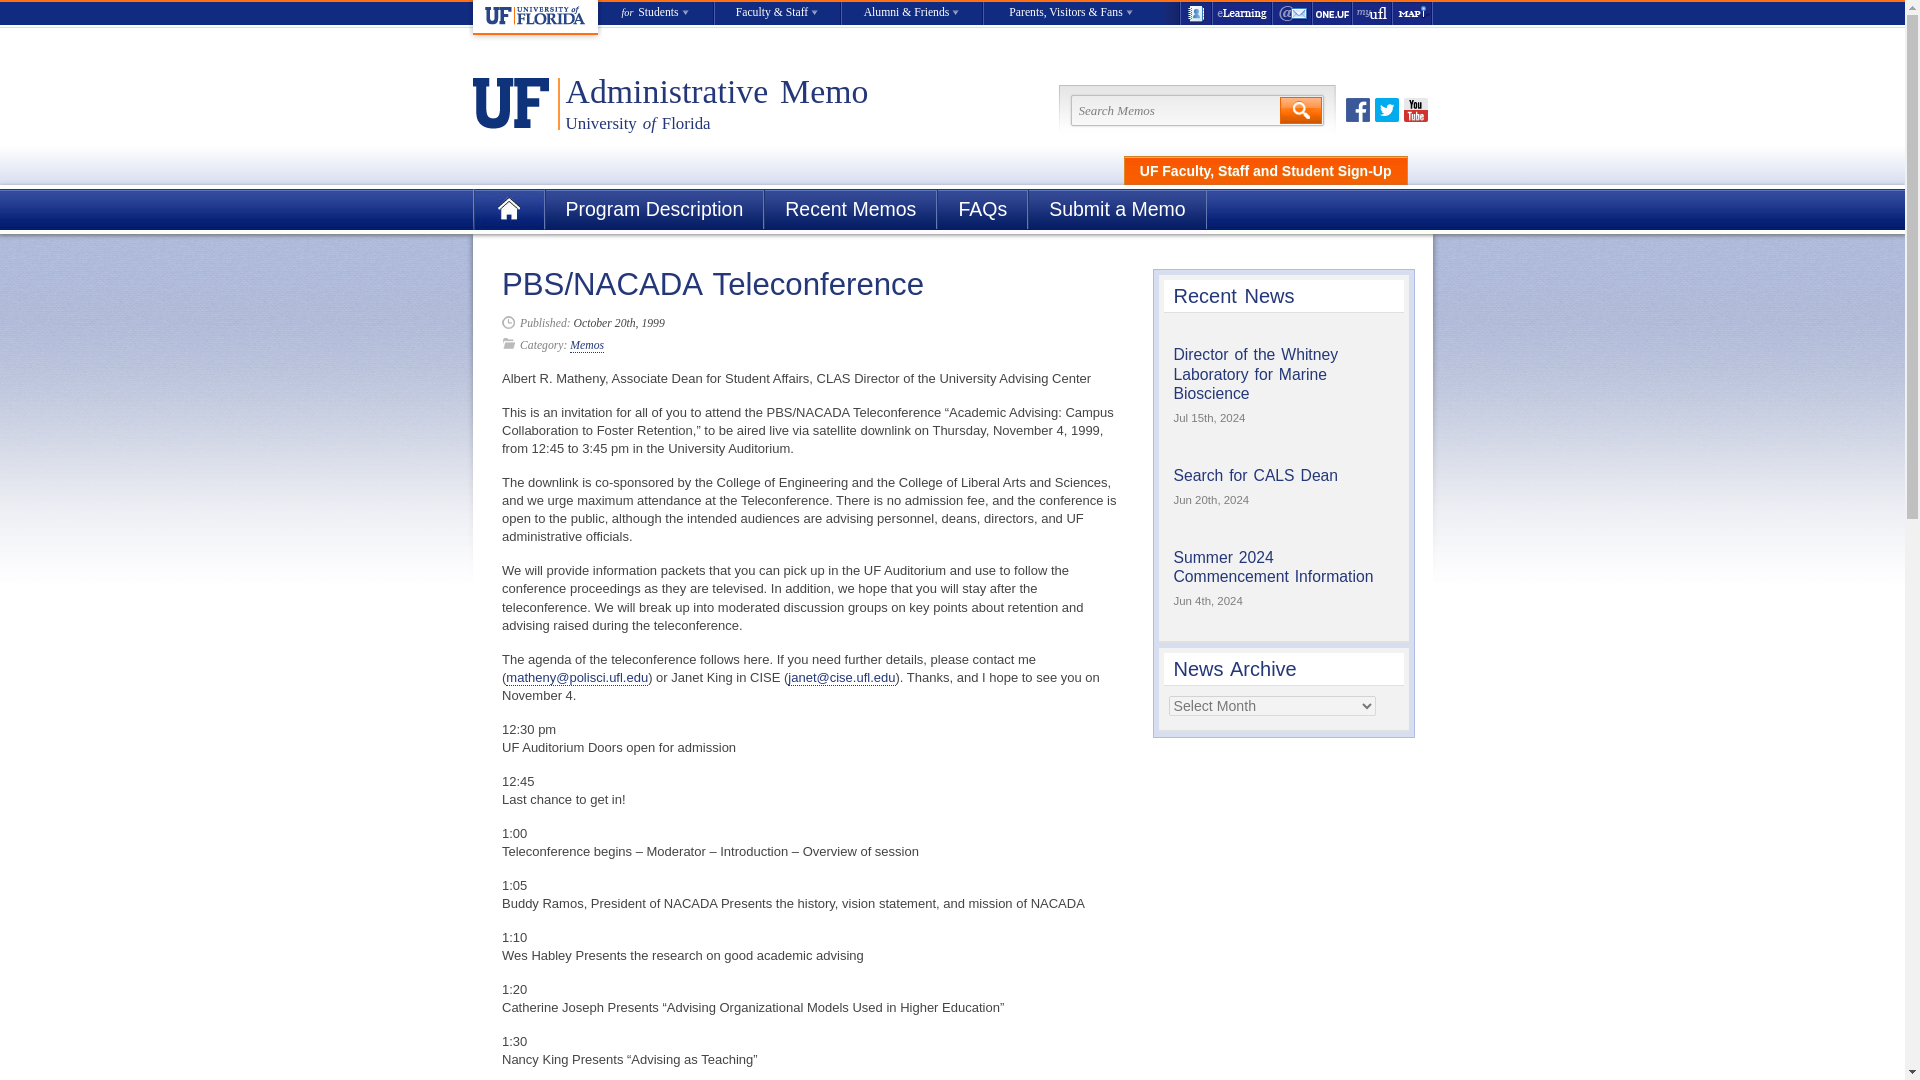 Image resolution: width=1920 pixels, height=1080 pixels. Describe the element at coordinates (1196, 110) in the screenshot. I see `Search Memos` at that location.